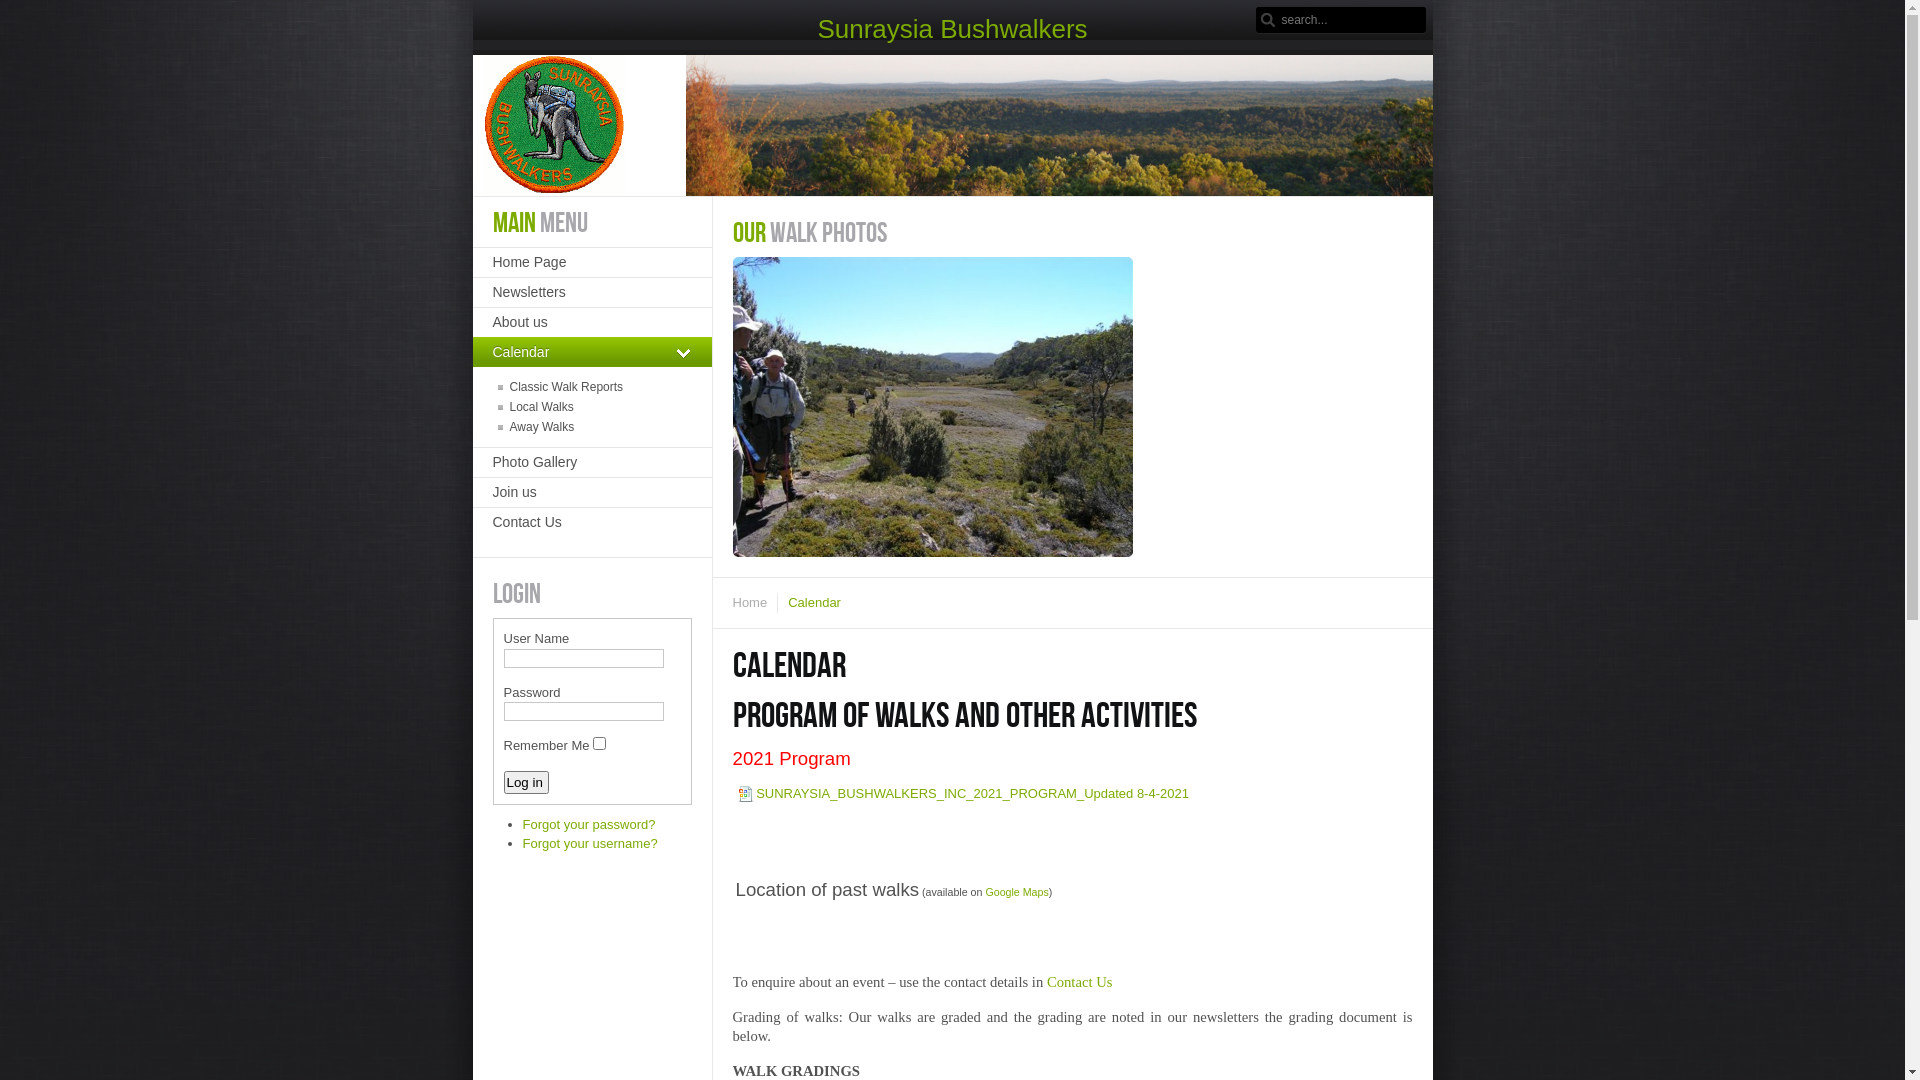 The image size is (1920, 1080). What do you see at coordinates (588, 824) in the screenshot?
I see `Forgot your password?` at bounding box center [588, 824].